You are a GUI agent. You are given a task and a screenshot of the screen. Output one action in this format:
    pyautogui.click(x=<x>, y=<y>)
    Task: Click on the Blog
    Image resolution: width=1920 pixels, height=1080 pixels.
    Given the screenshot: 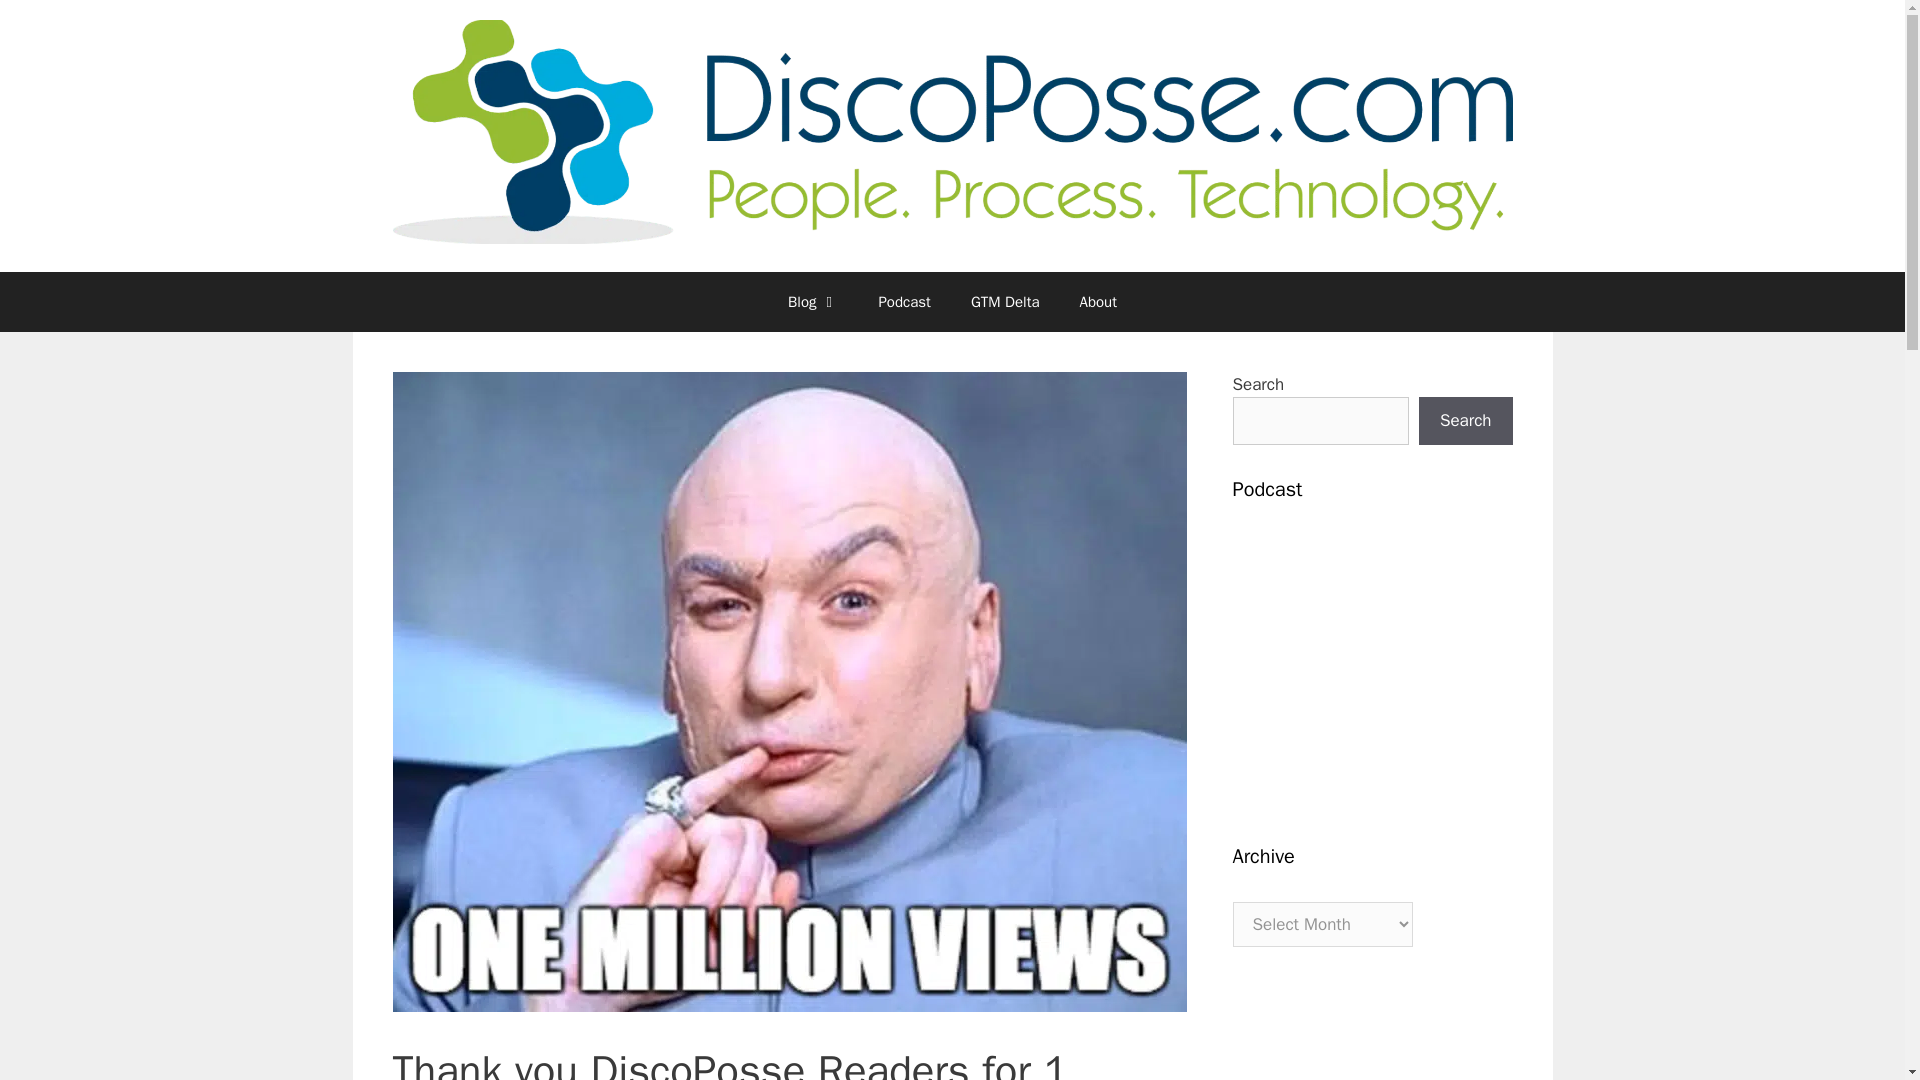 What is the action you would take?
    pyautogui.click(x=813, y=302)
    